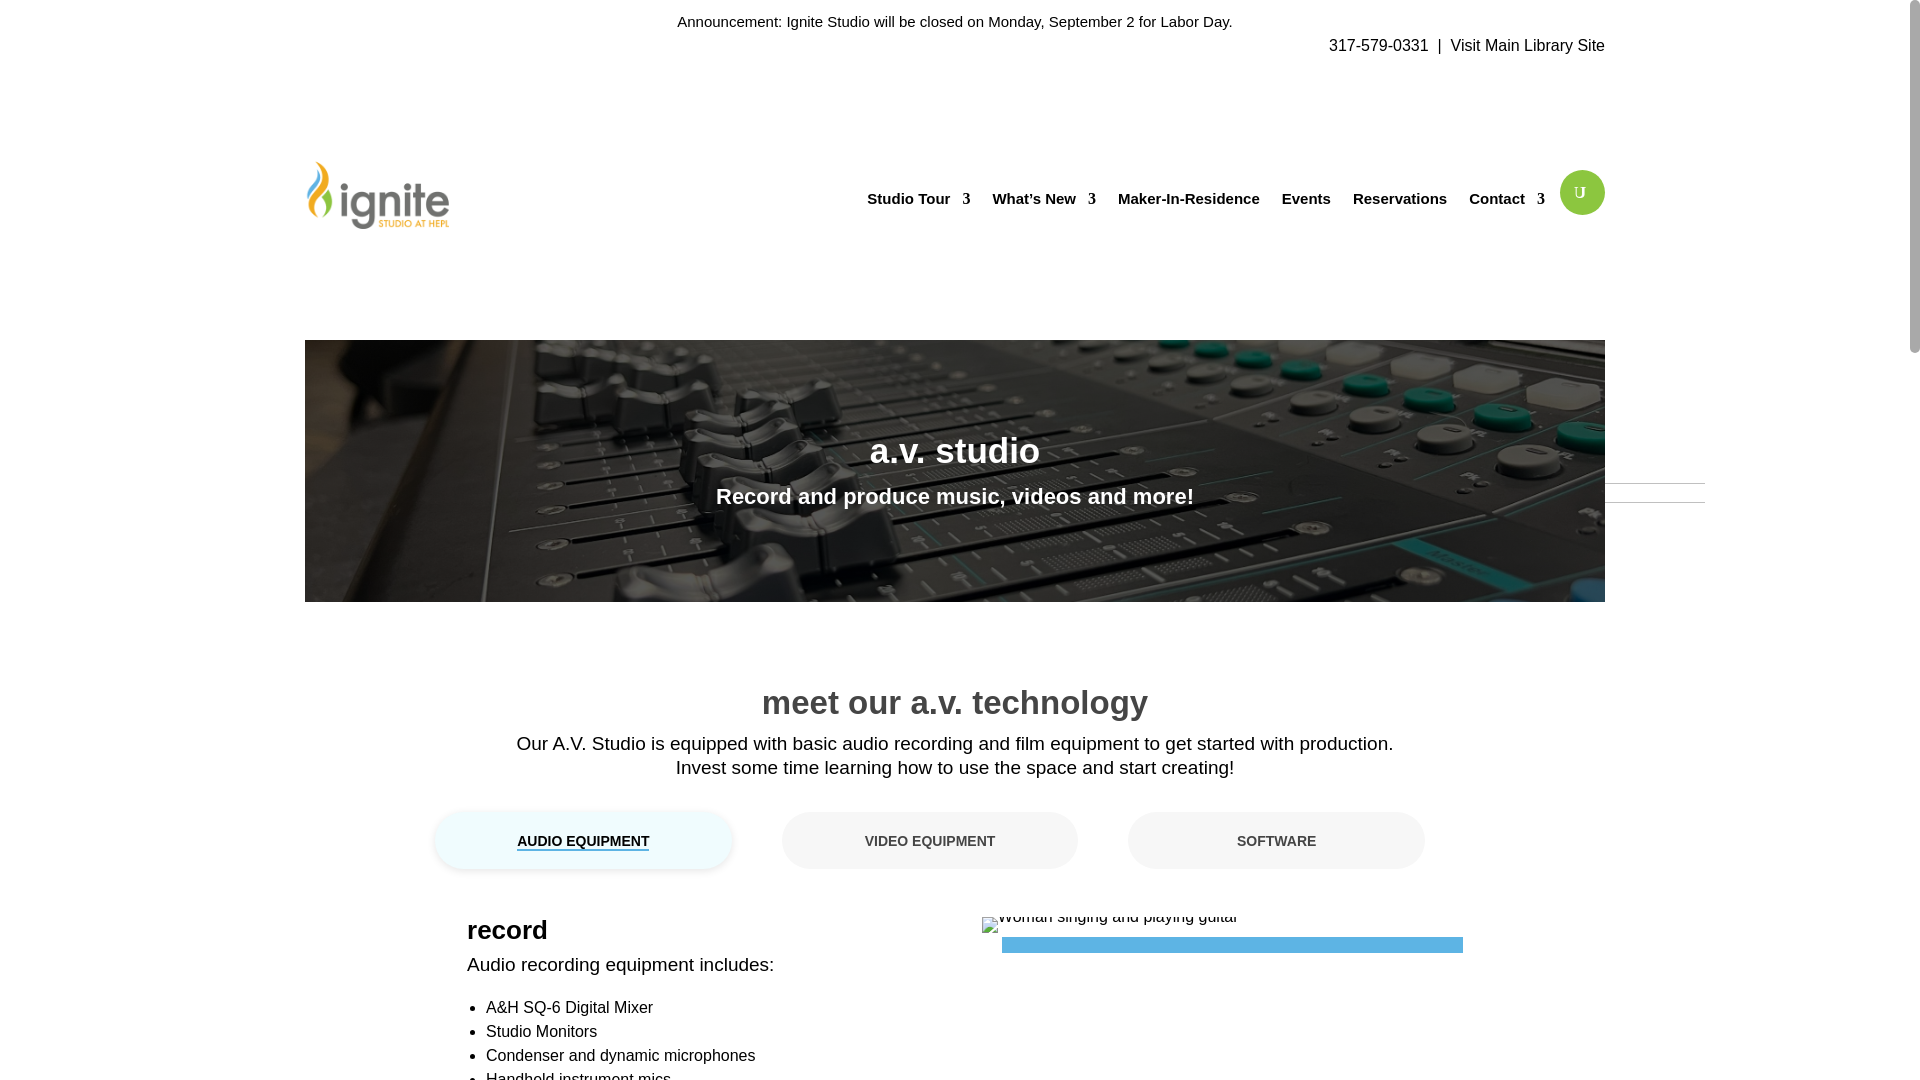 The image size is (1920, 1080). What do you see at coordinates (930, 840) in the screenshot?
I see `VIDEO EQUIPMENT` at bounding box center [930, 840].